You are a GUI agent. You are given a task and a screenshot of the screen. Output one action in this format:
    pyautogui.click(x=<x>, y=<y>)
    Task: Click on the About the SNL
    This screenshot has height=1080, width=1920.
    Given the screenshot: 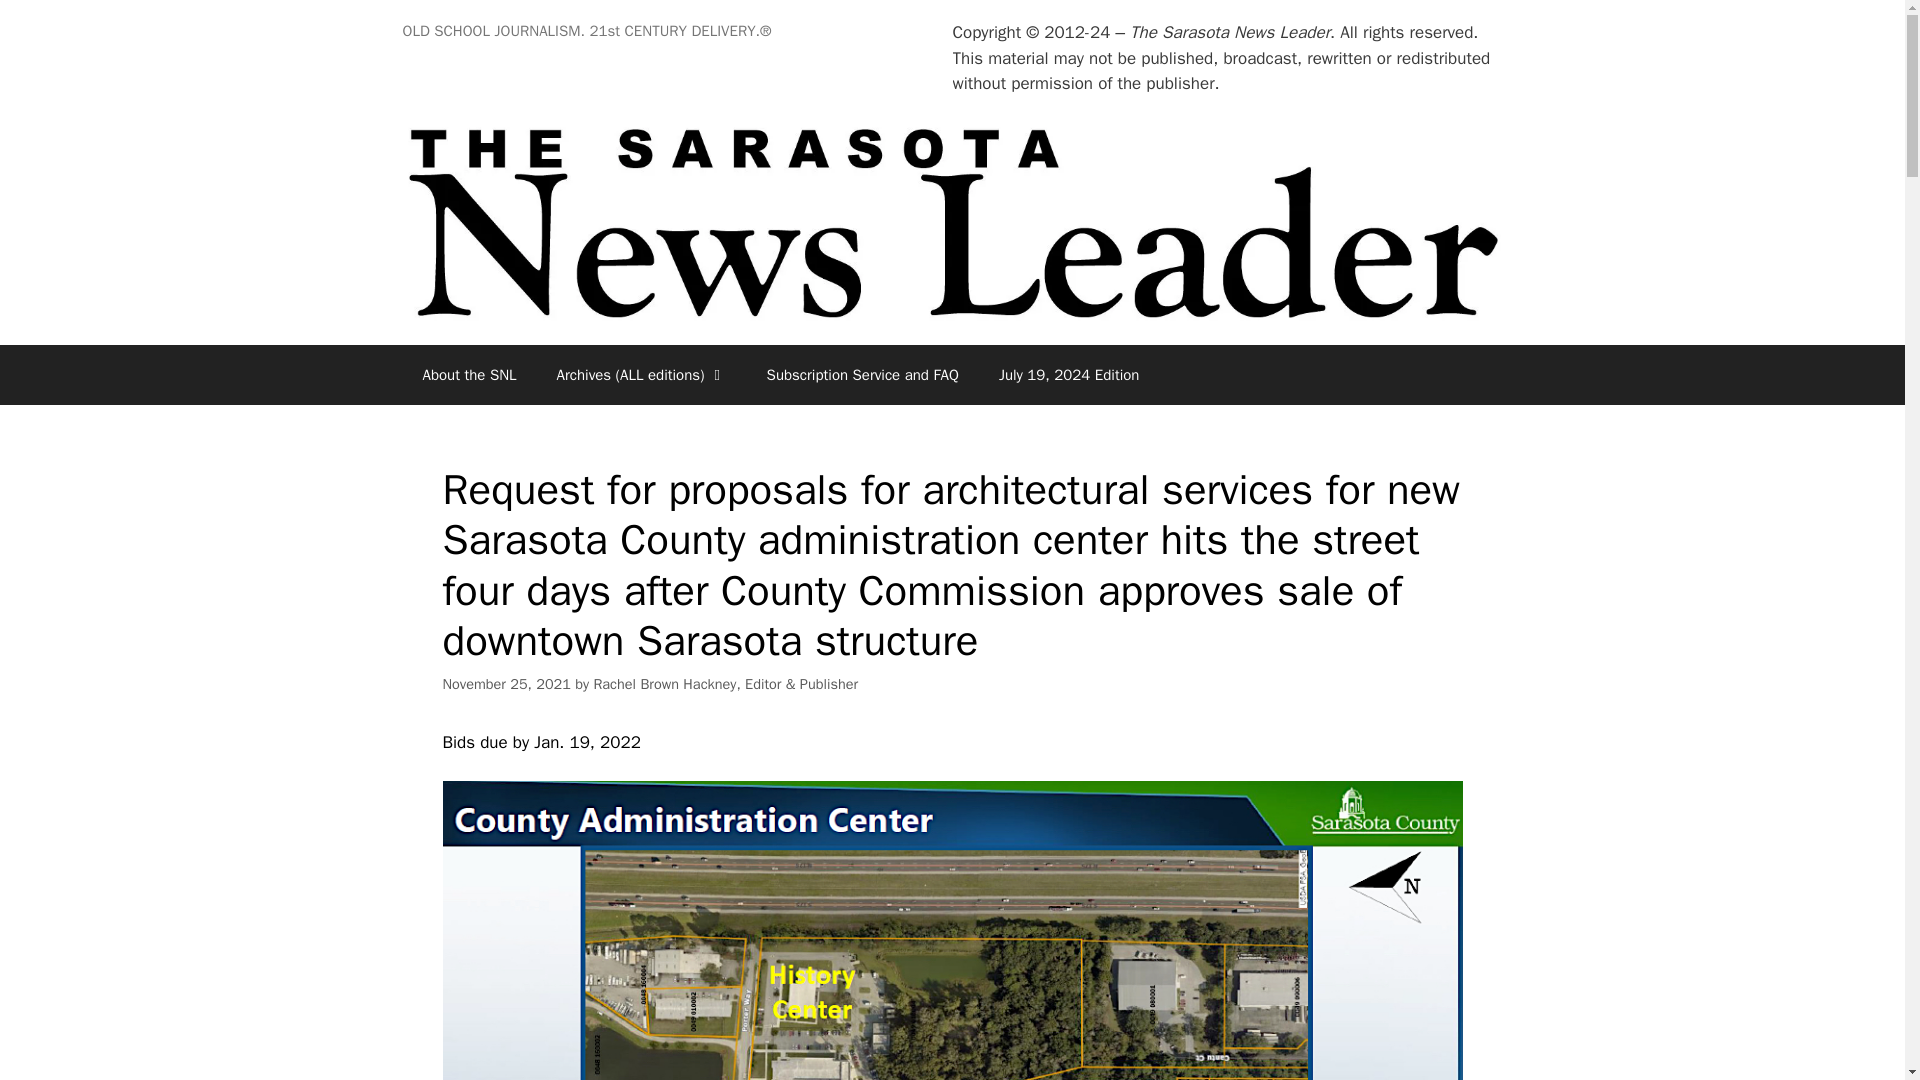 What is the action you would take?
    pyautogui.click(x=468, y=374)
    